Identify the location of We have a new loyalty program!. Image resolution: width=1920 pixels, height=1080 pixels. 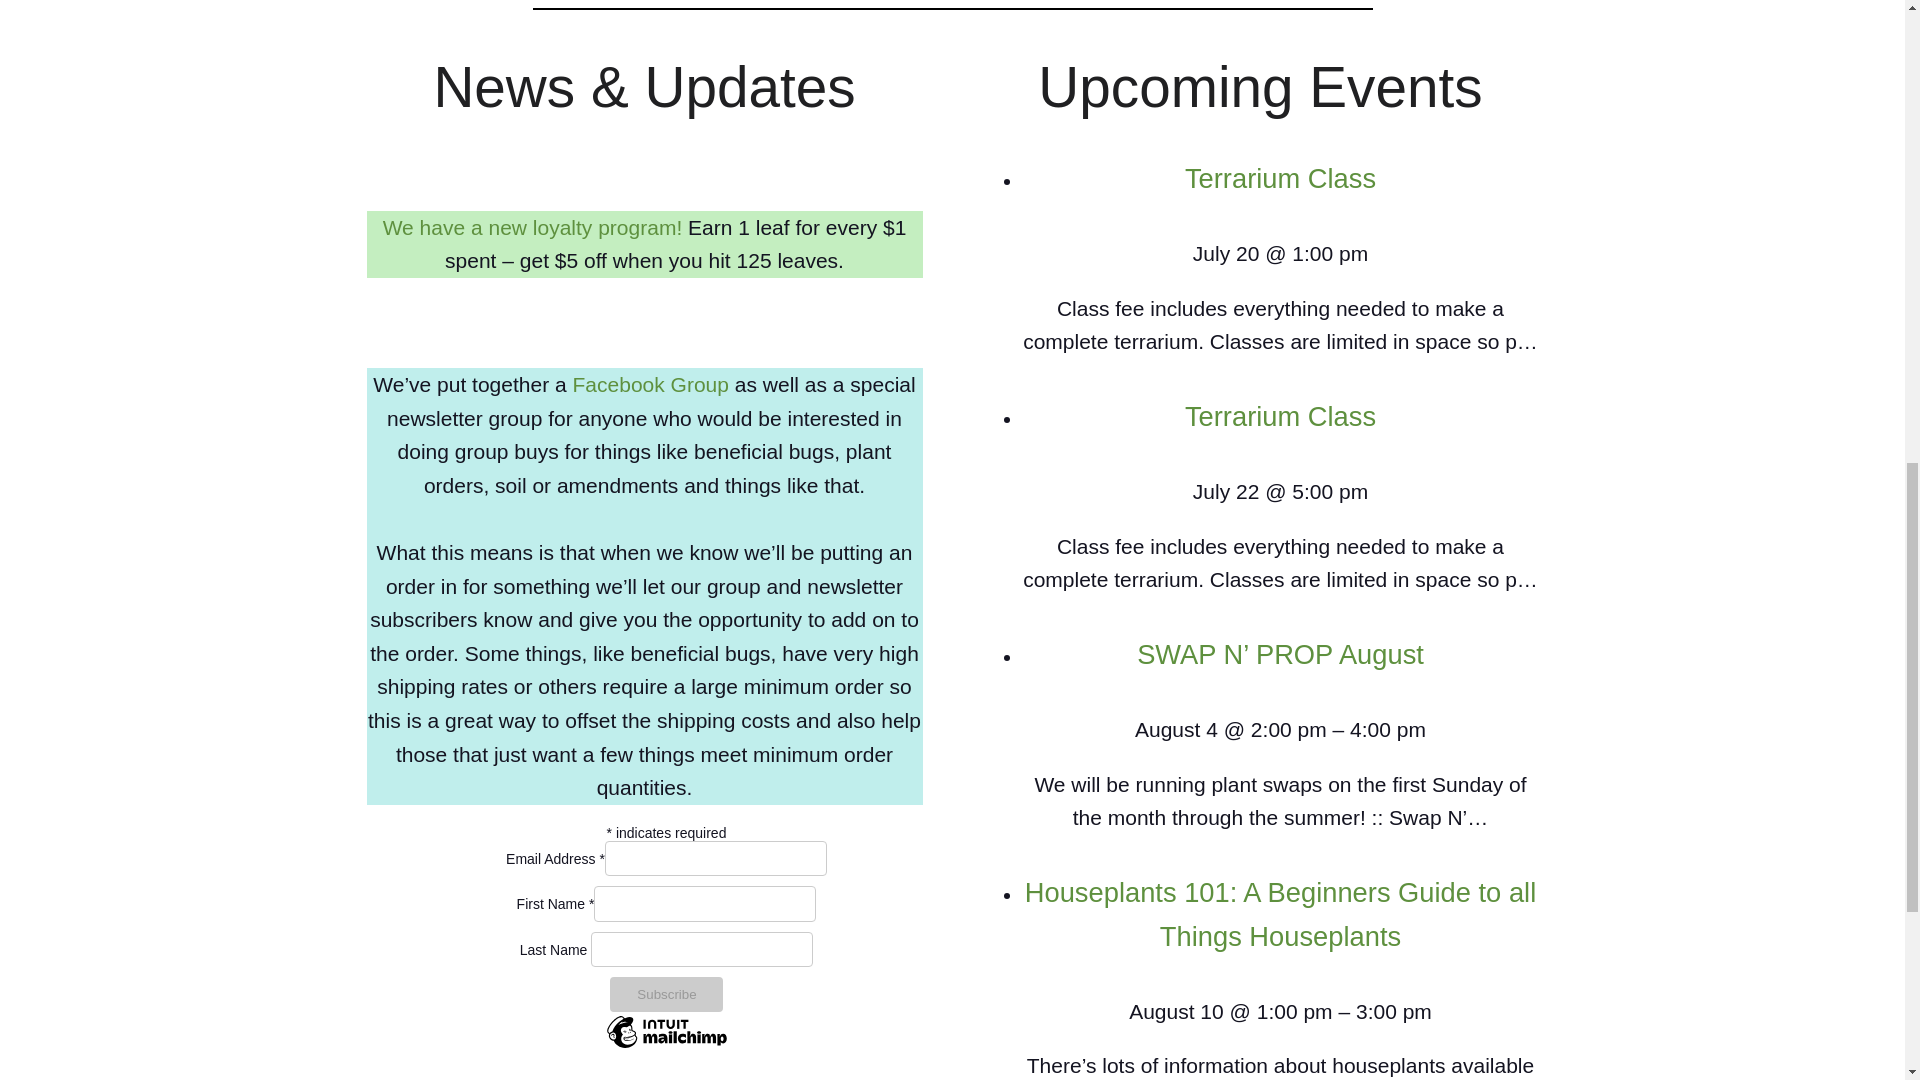
(534, 227).